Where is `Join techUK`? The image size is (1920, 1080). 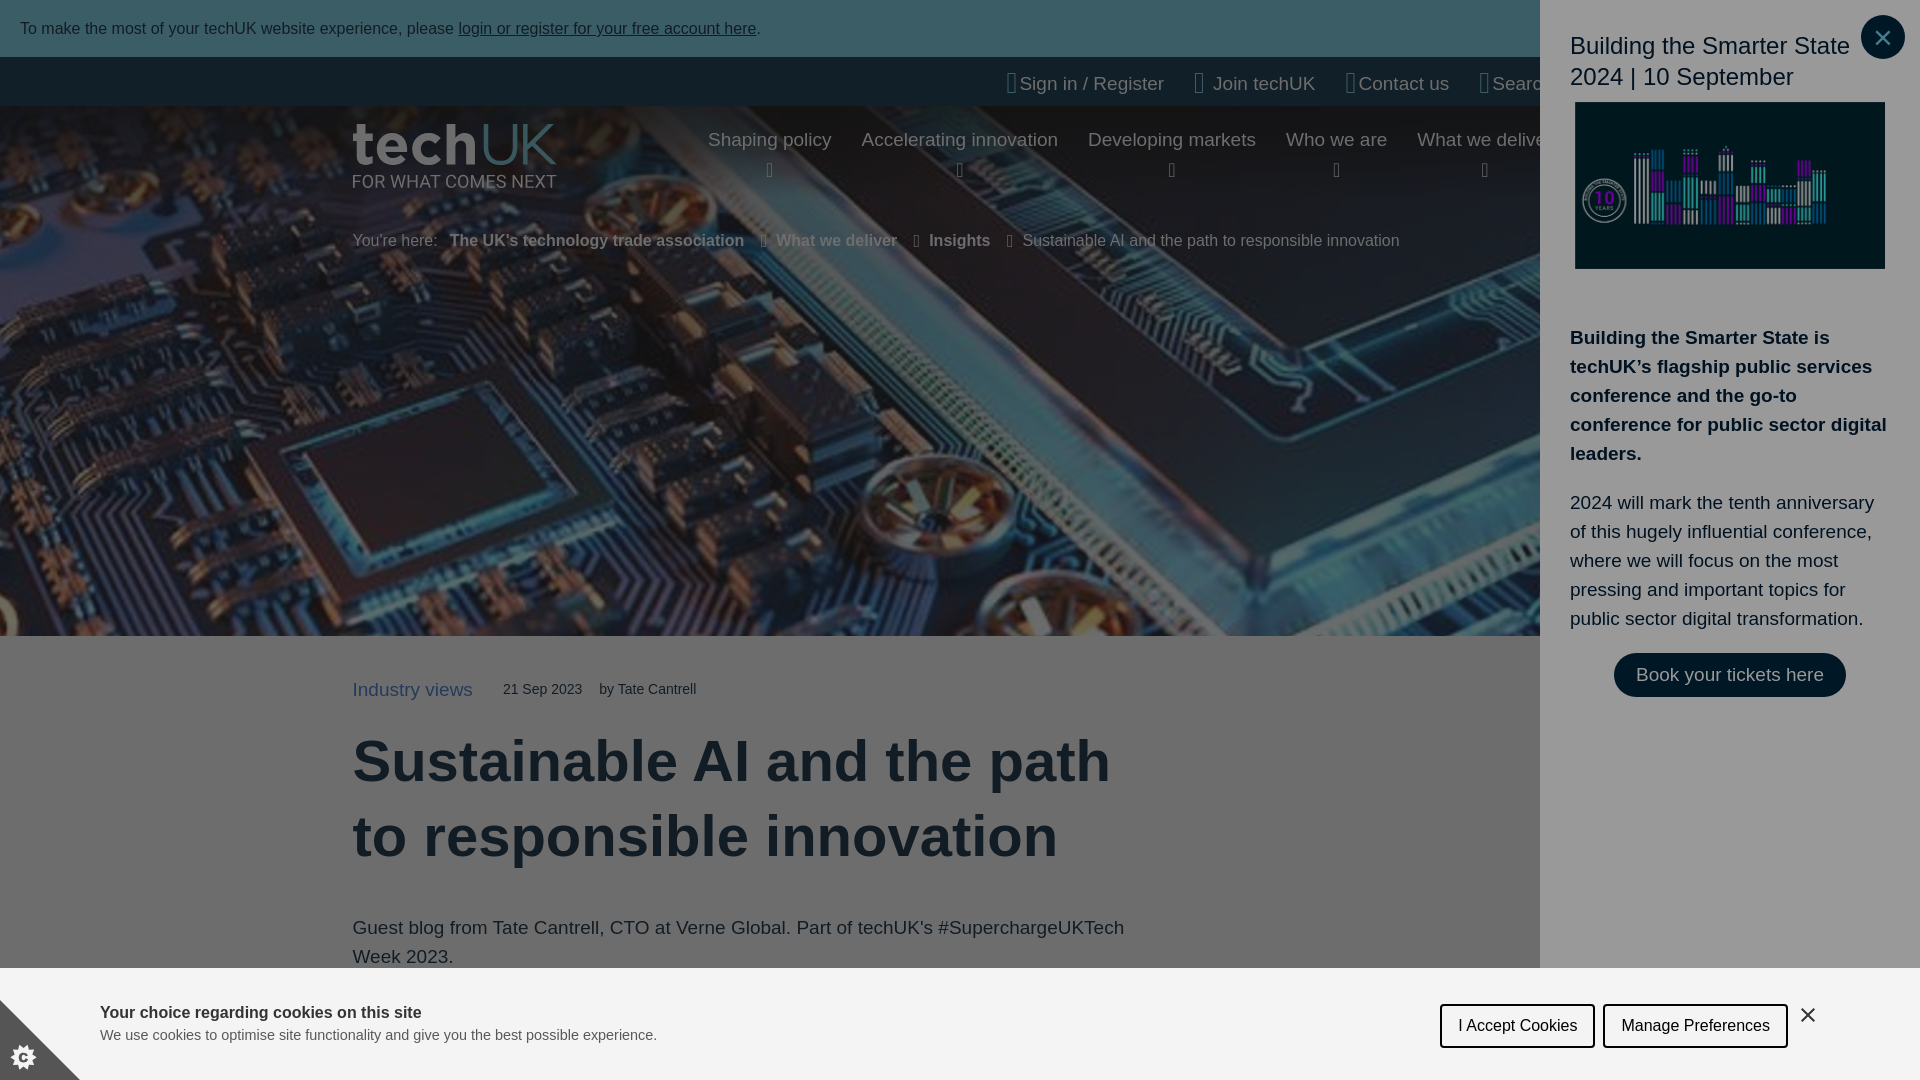 Join techUK is located at coordinates (1254, 83).